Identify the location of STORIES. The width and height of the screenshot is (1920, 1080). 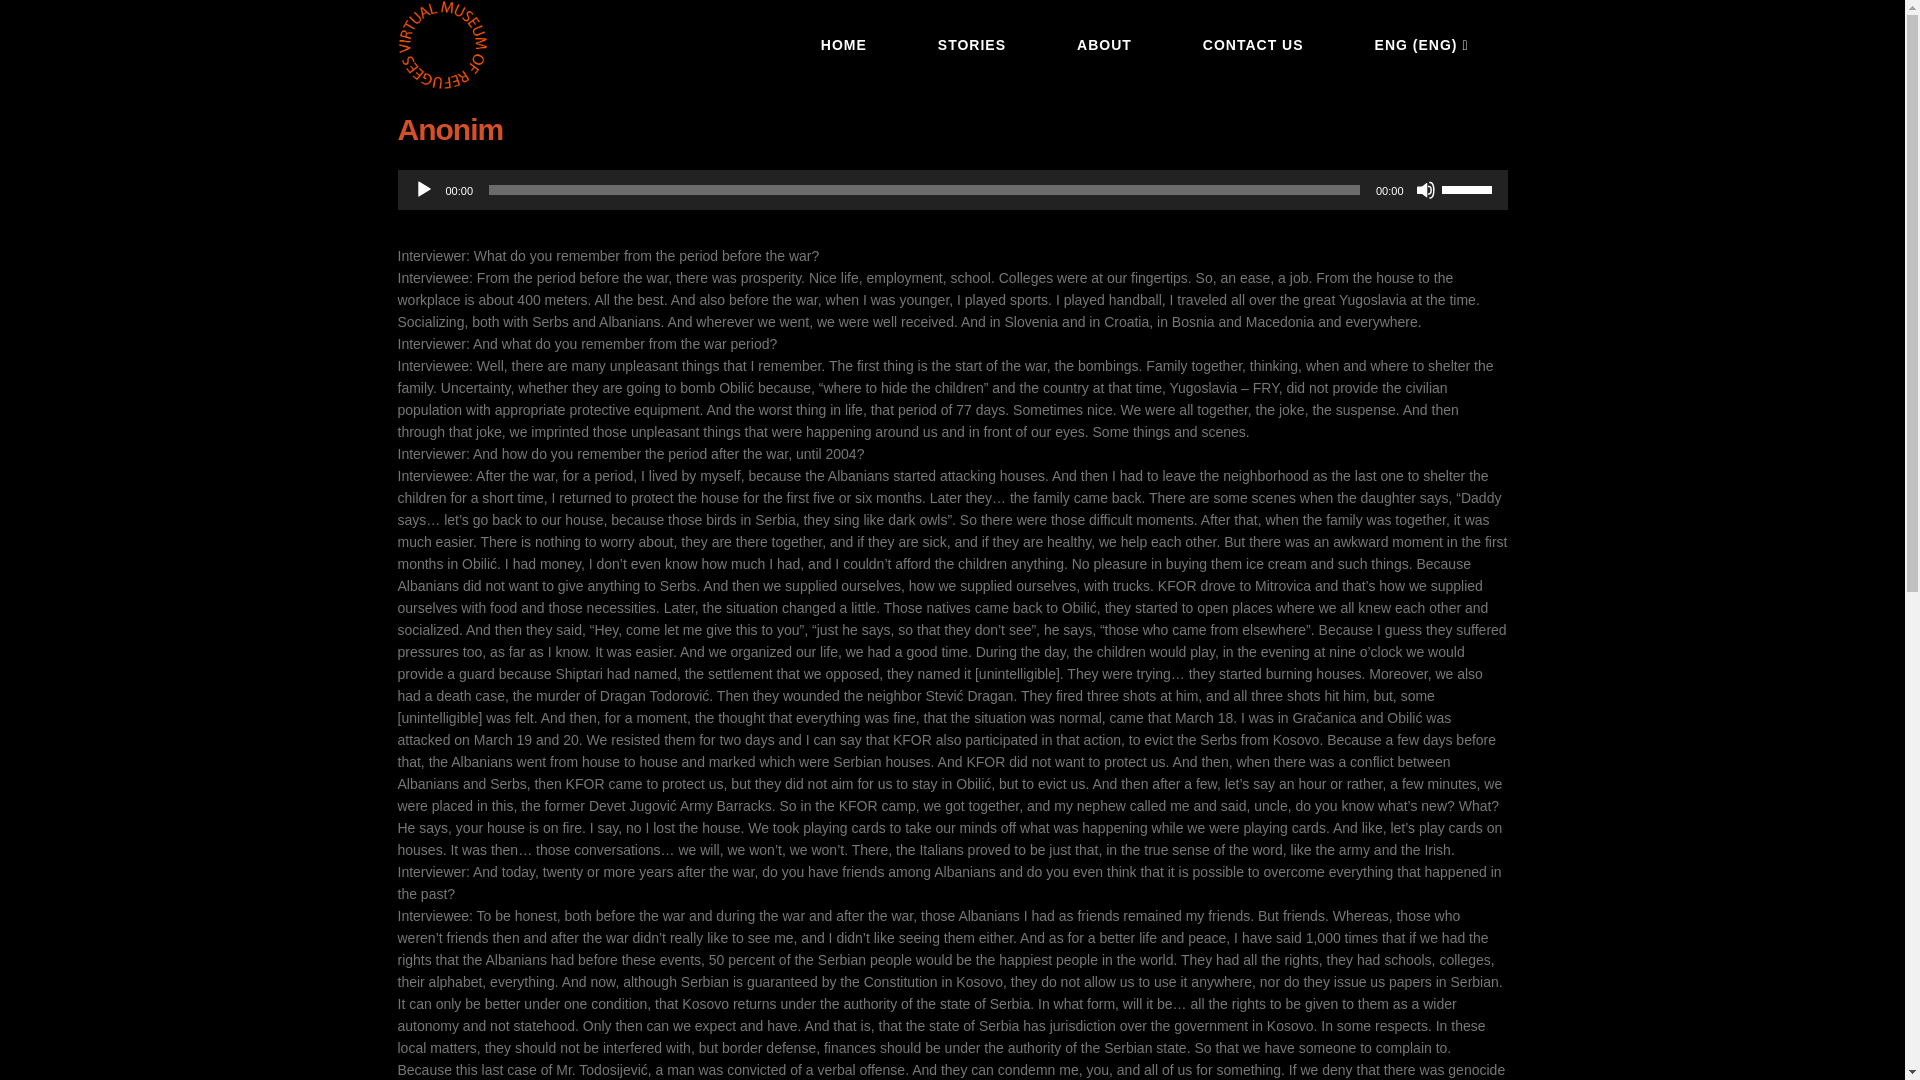
(971, 44).